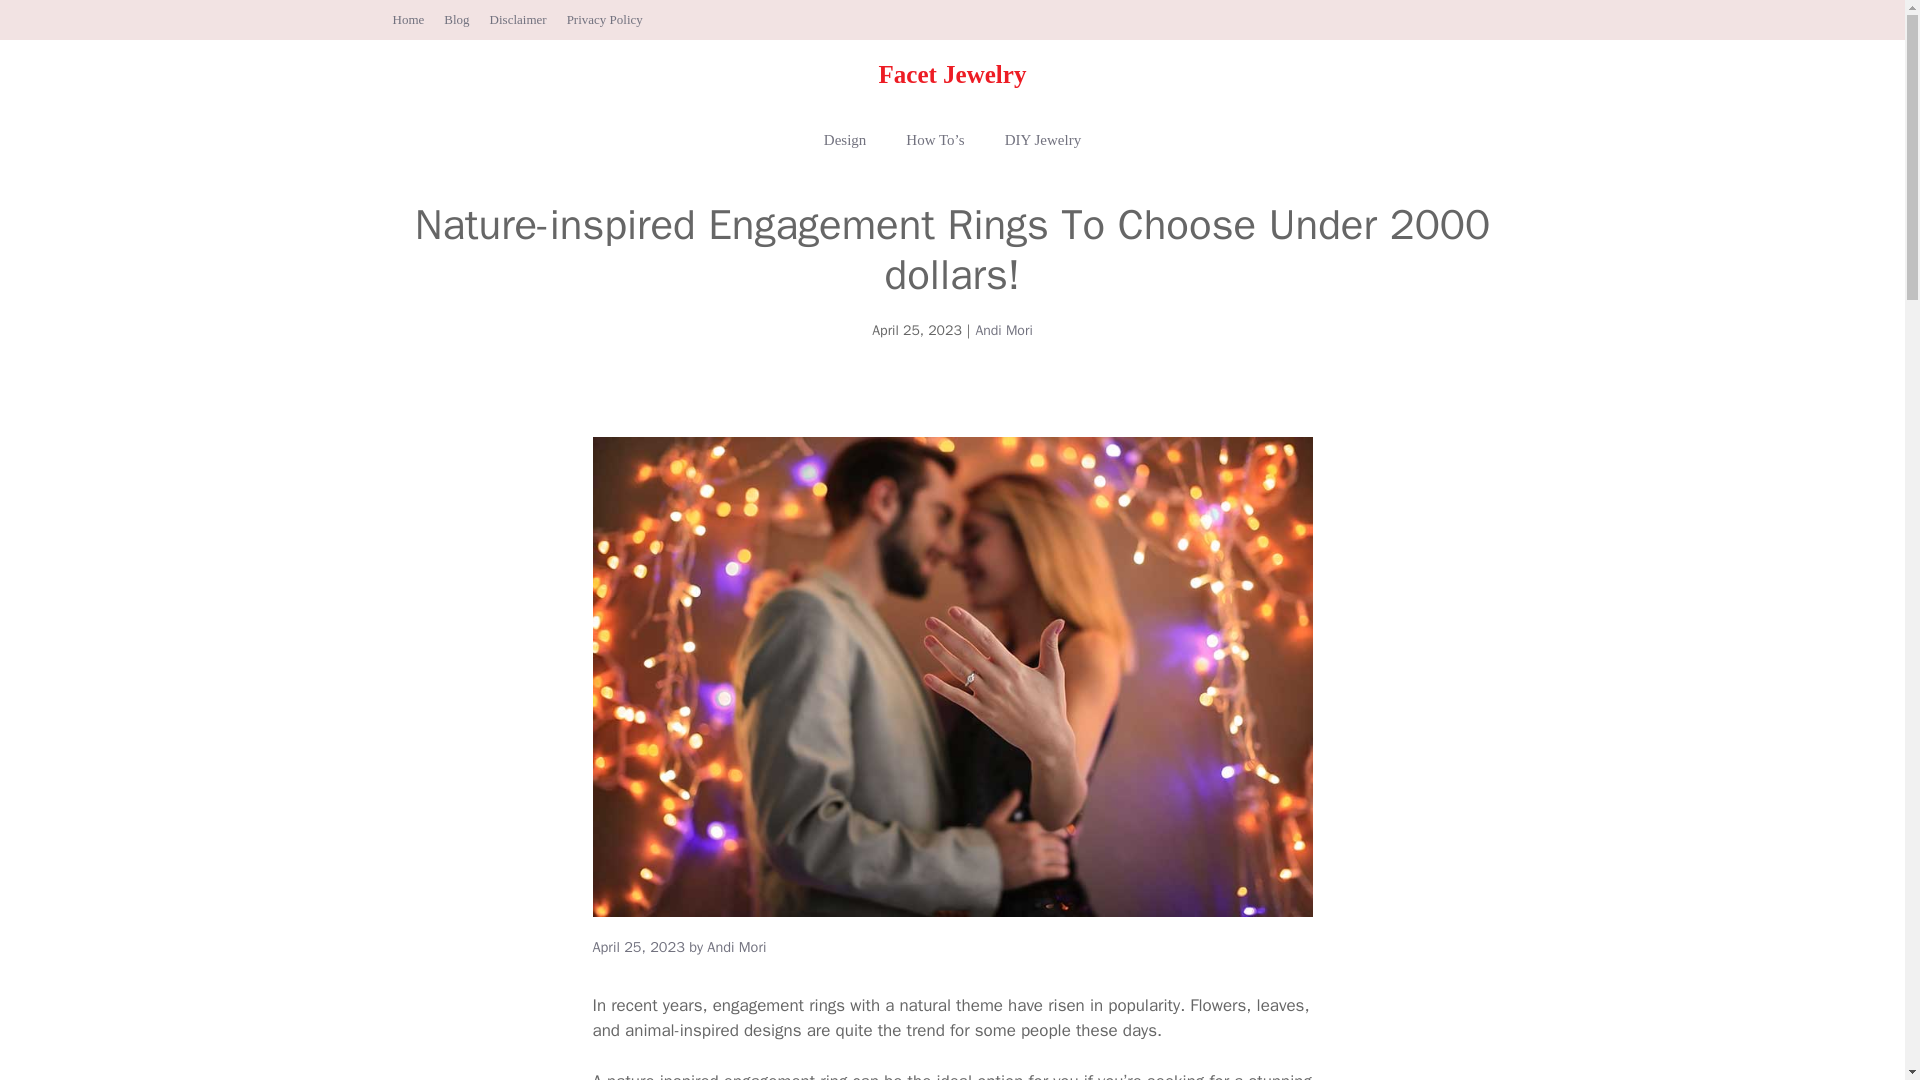 Image resolution: width=1920 pixels, height=1080 pixels. I want to click on Andi Mori, so click(736, 946).